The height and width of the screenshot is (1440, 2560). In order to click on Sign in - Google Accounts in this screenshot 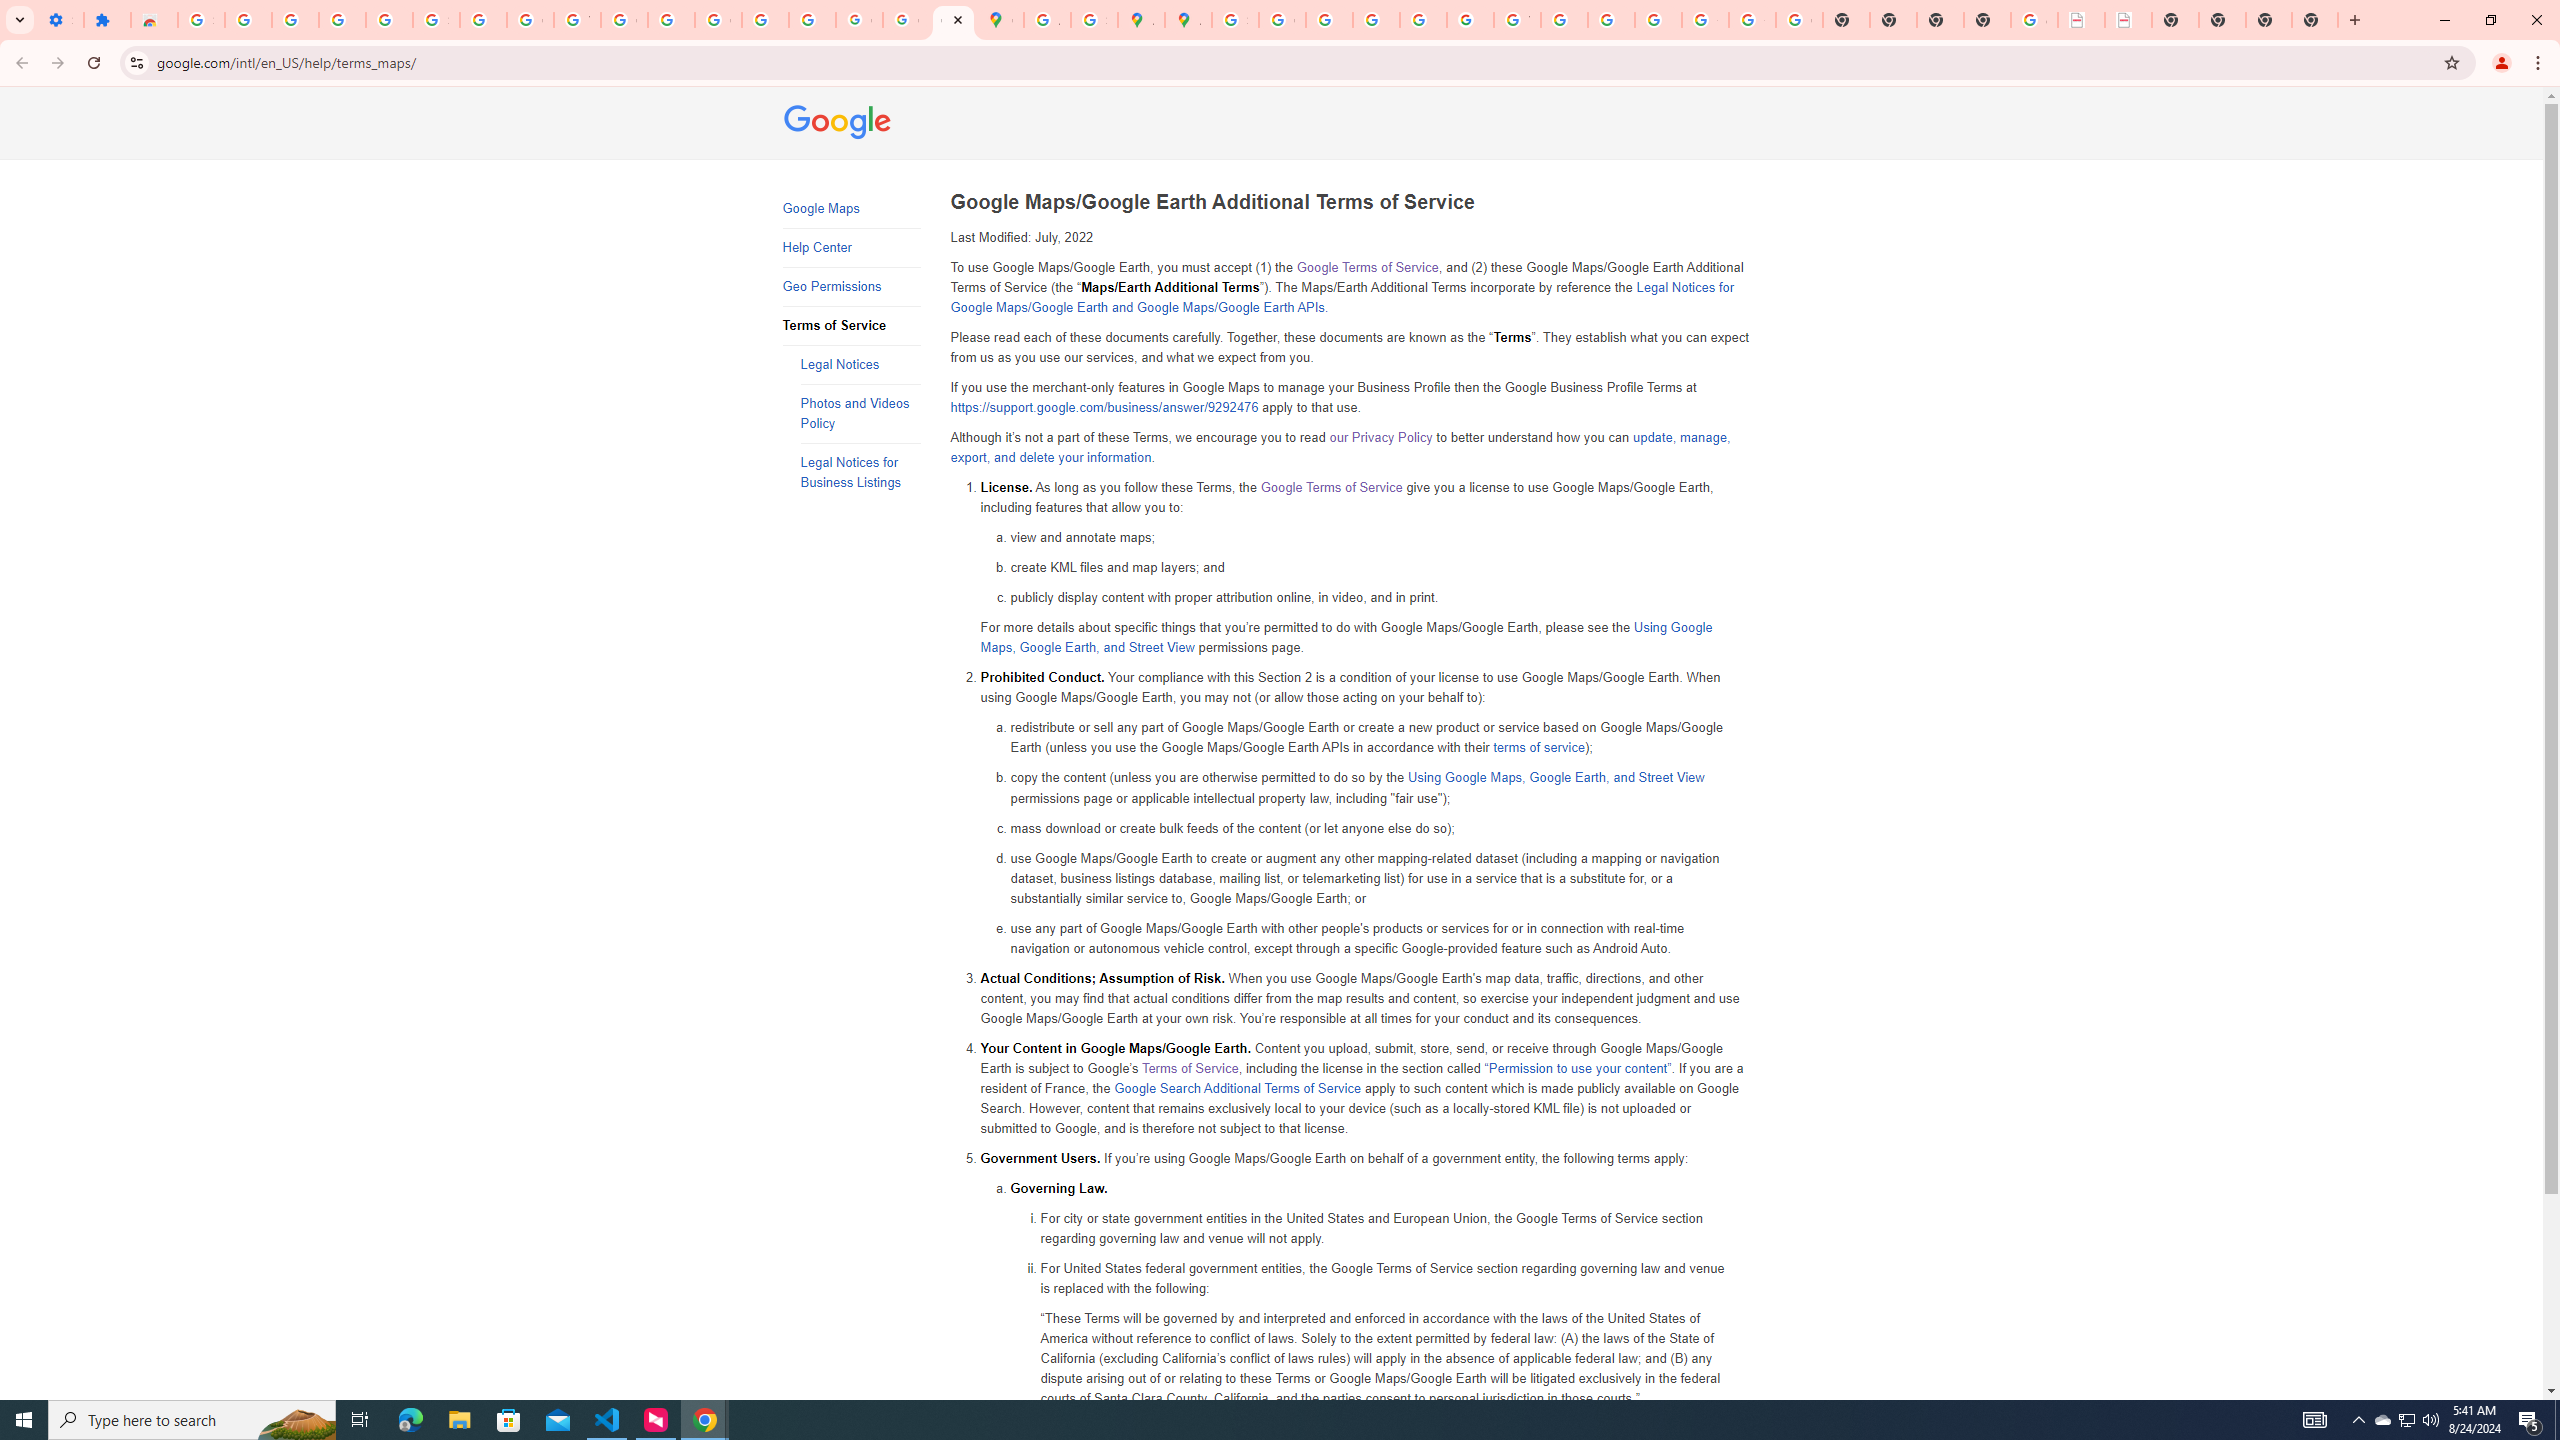, I will do `click(436, 20)`.